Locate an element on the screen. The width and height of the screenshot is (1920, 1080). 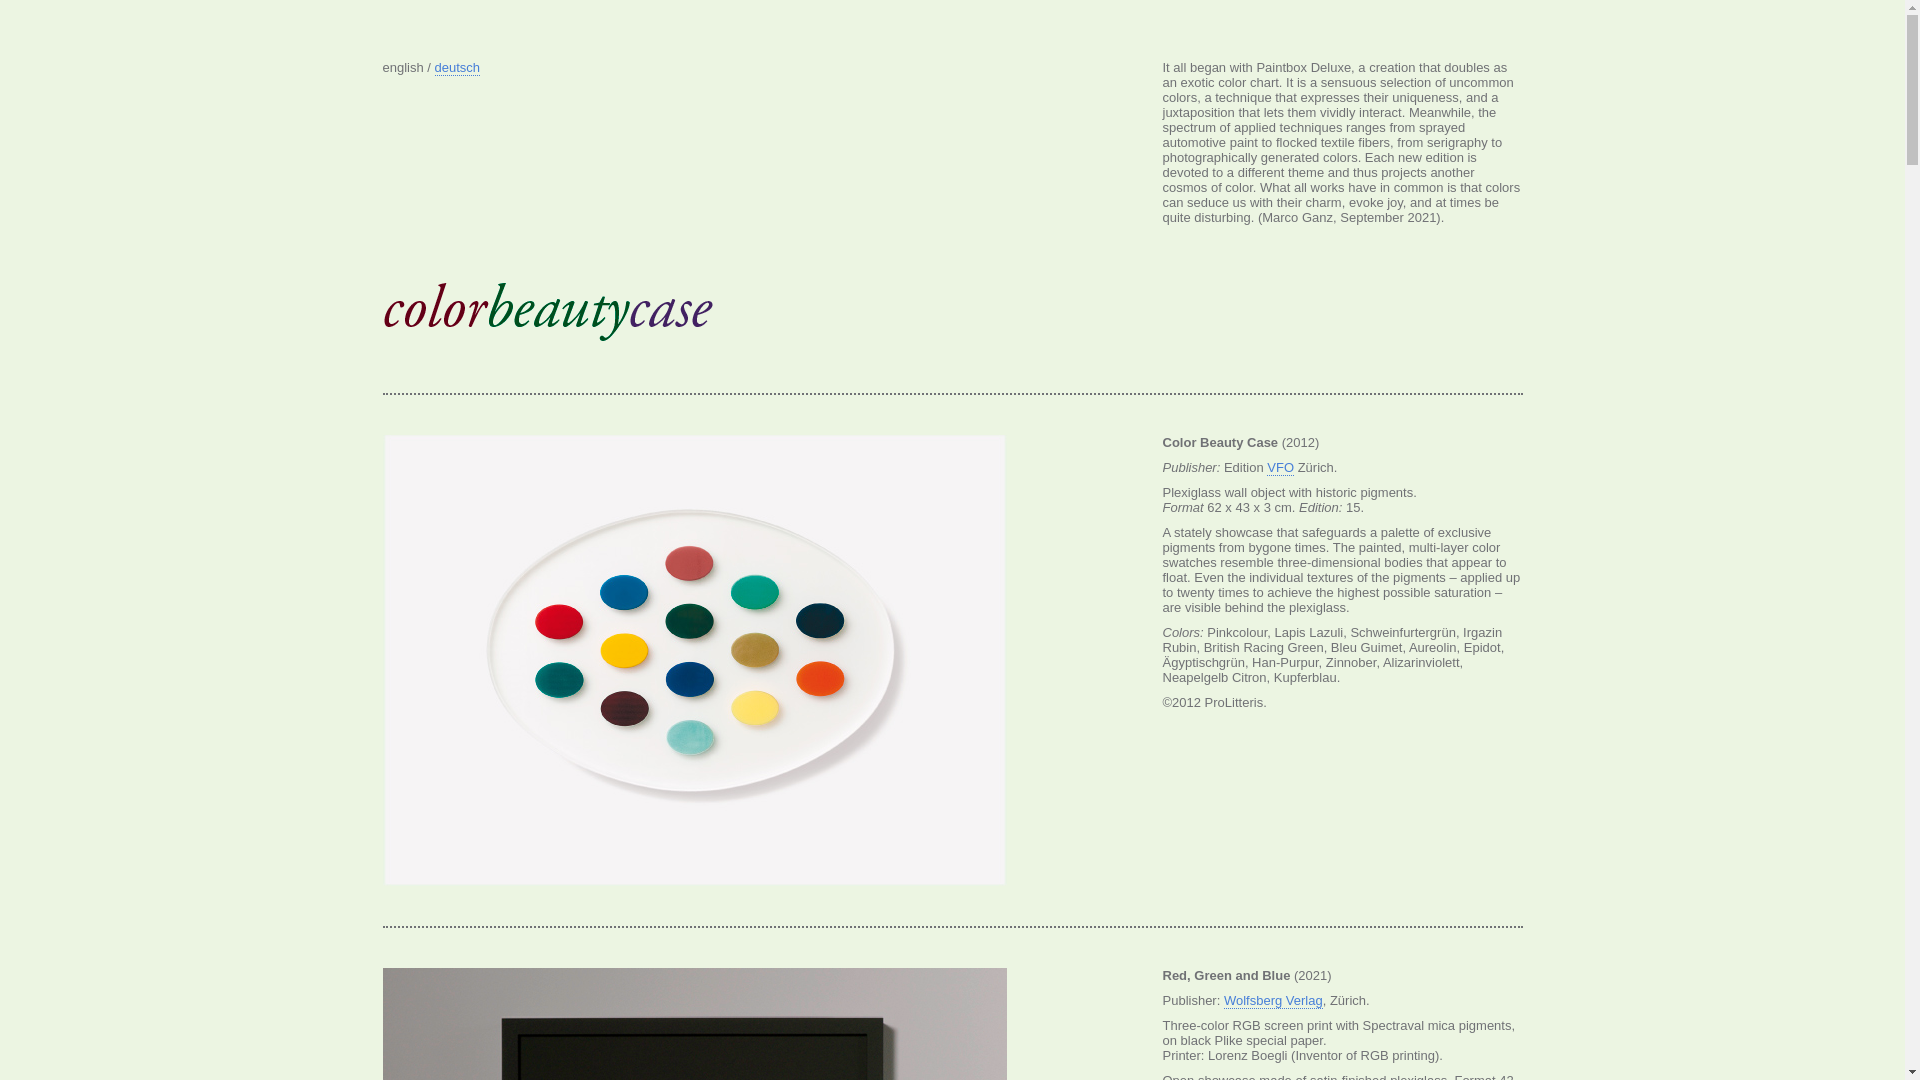
VFO is located at coordinates (1280, 468).